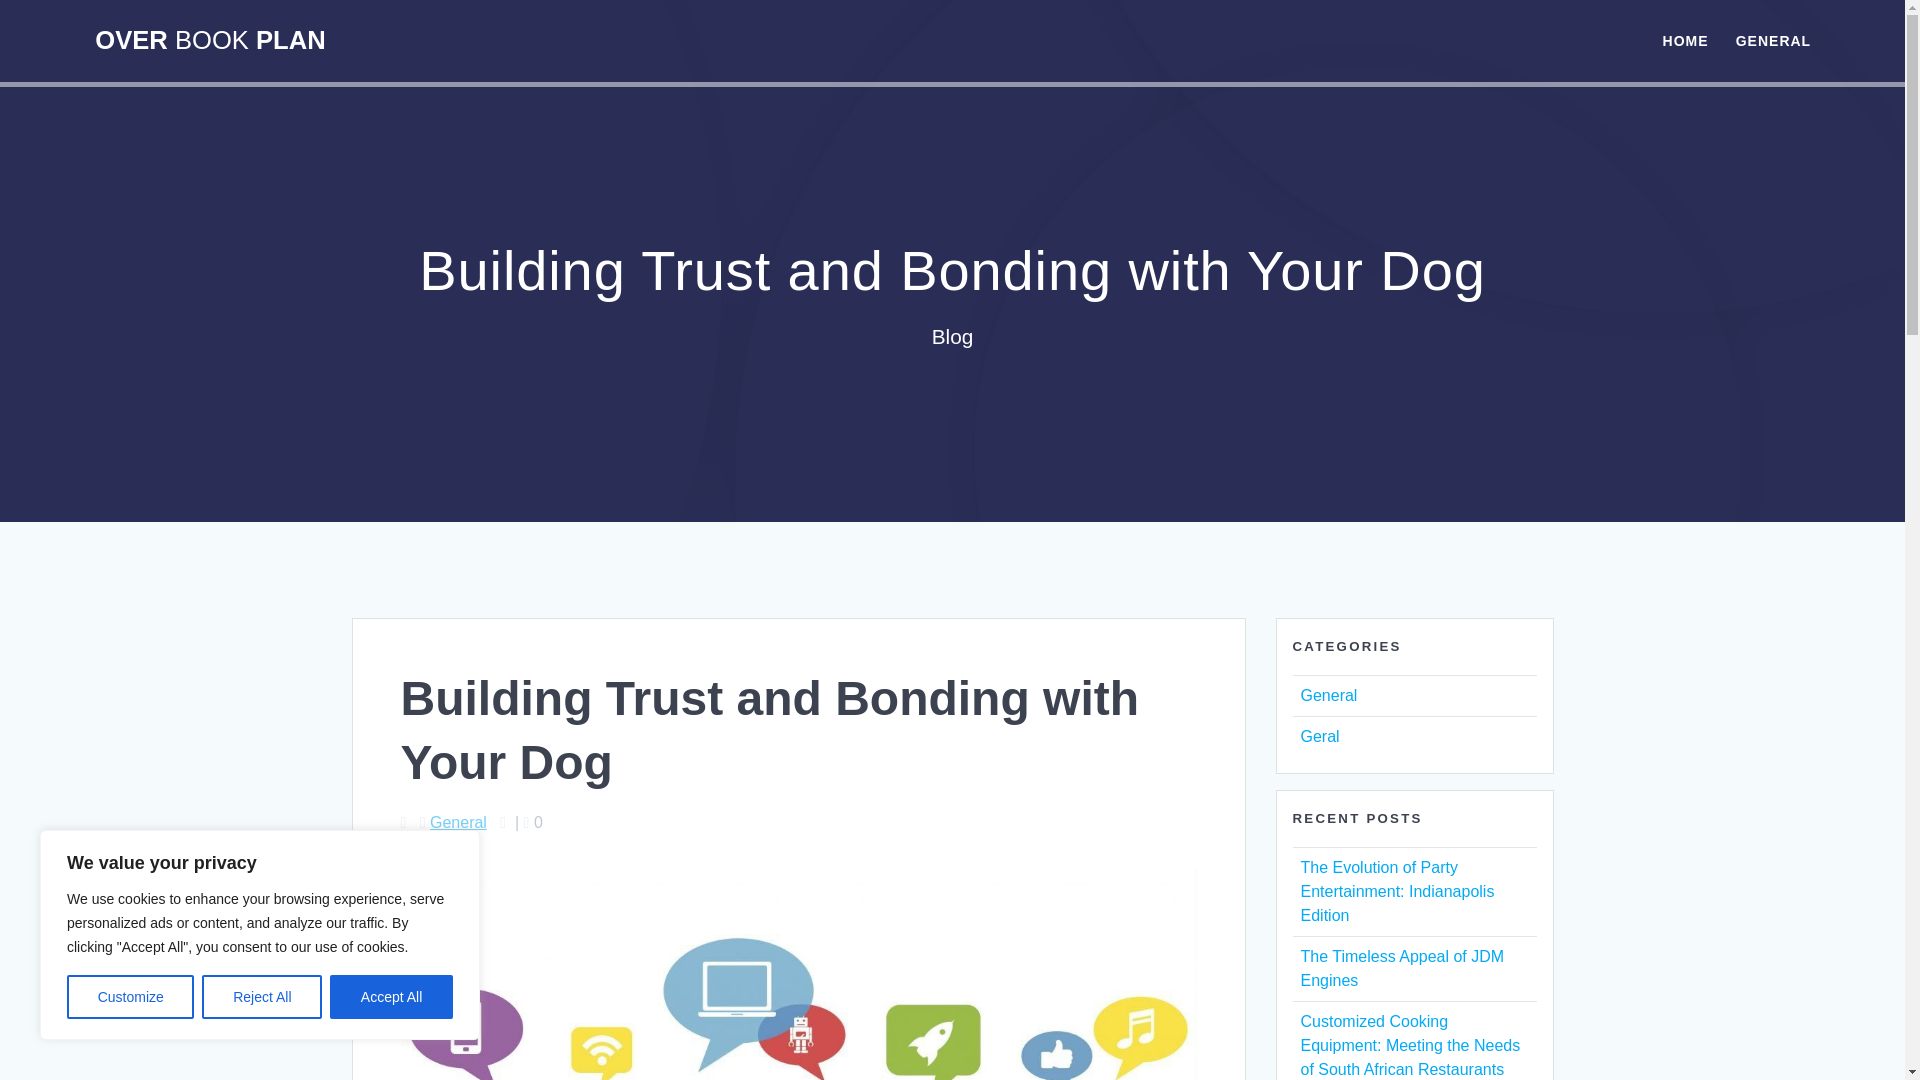 This screenshot has width=1920, height=1080. I want to click on General, so click(1328, 695).